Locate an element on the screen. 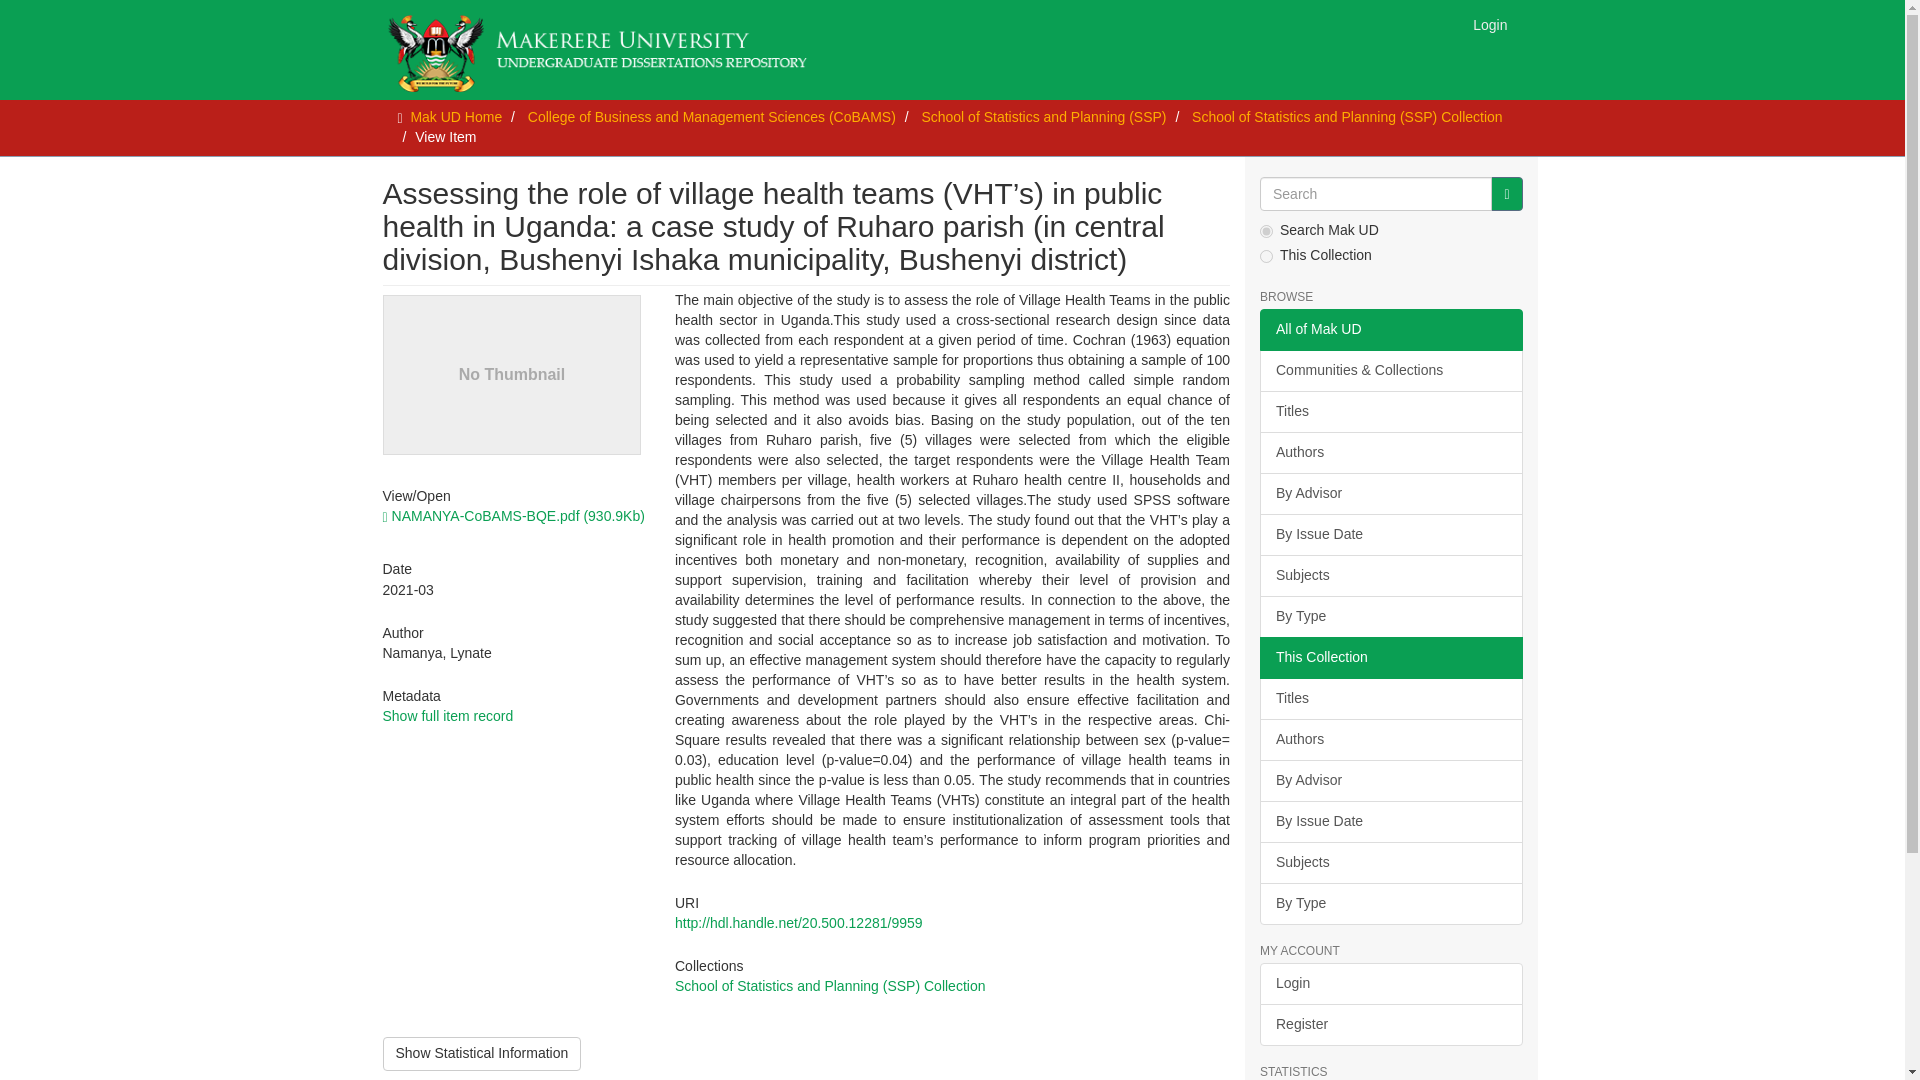  By Advisor is located at coordinates (1390, 781).